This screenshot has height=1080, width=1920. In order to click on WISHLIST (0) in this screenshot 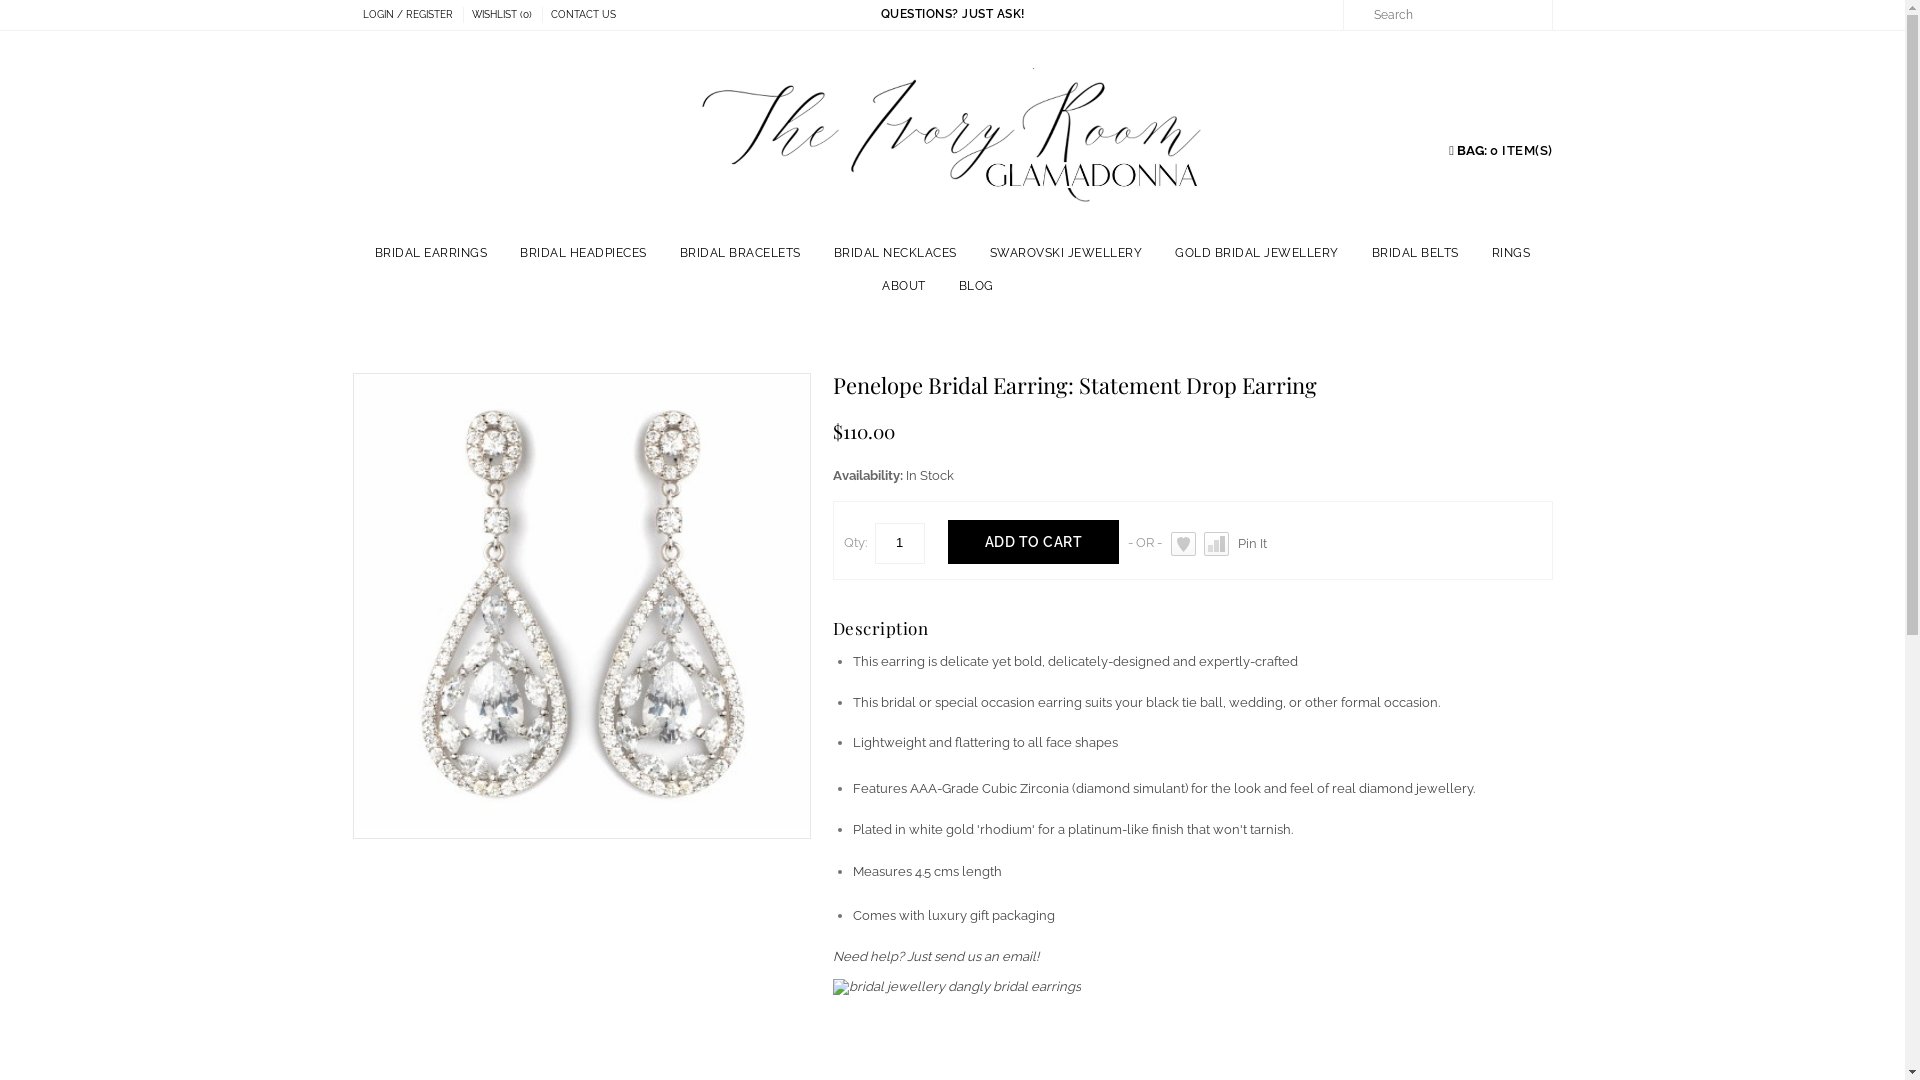, I will do `click(508, 15)`.